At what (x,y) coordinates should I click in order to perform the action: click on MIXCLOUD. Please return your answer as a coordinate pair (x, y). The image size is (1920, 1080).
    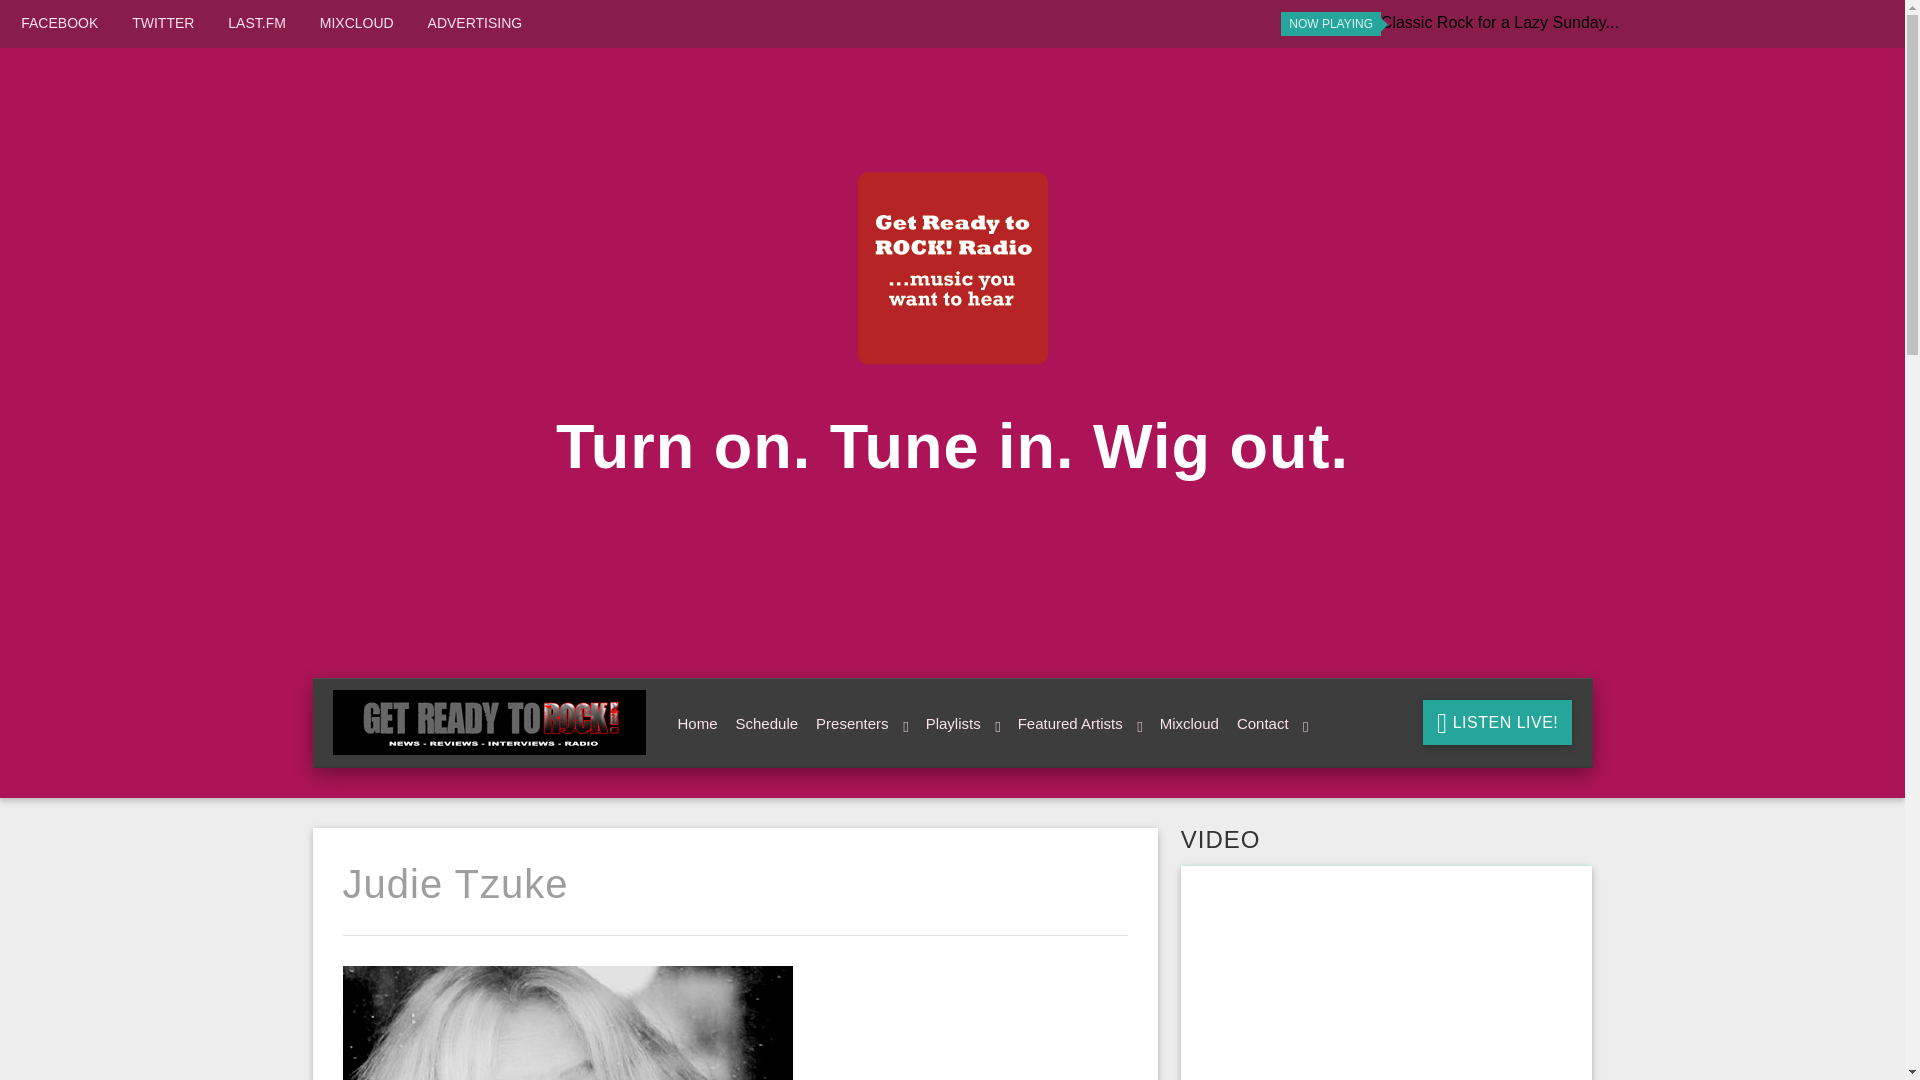
    Looking at the image, I should click on (356, 23).